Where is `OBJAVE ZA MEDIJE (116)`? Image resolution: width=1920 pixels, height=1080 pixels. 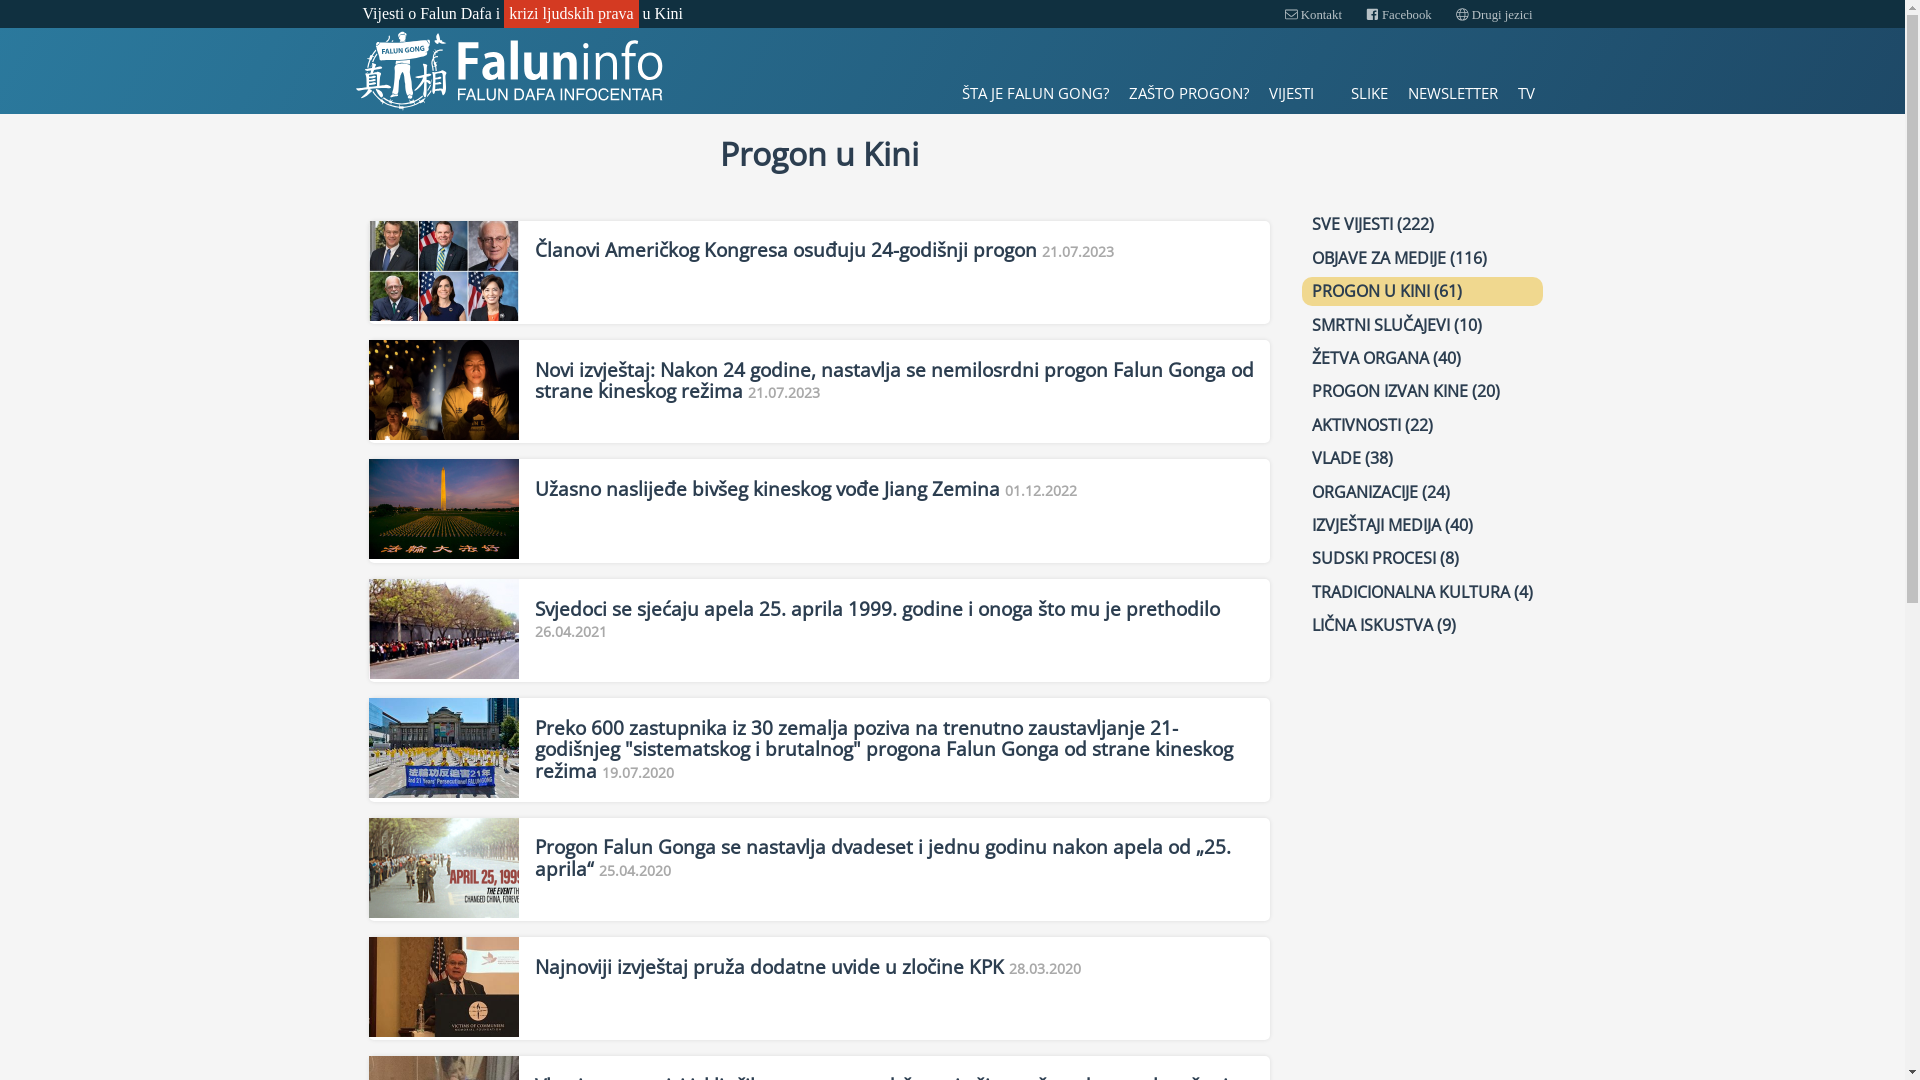 OBJAVE ZA MEDIJE (116) is located at coordinates (1422, 258).